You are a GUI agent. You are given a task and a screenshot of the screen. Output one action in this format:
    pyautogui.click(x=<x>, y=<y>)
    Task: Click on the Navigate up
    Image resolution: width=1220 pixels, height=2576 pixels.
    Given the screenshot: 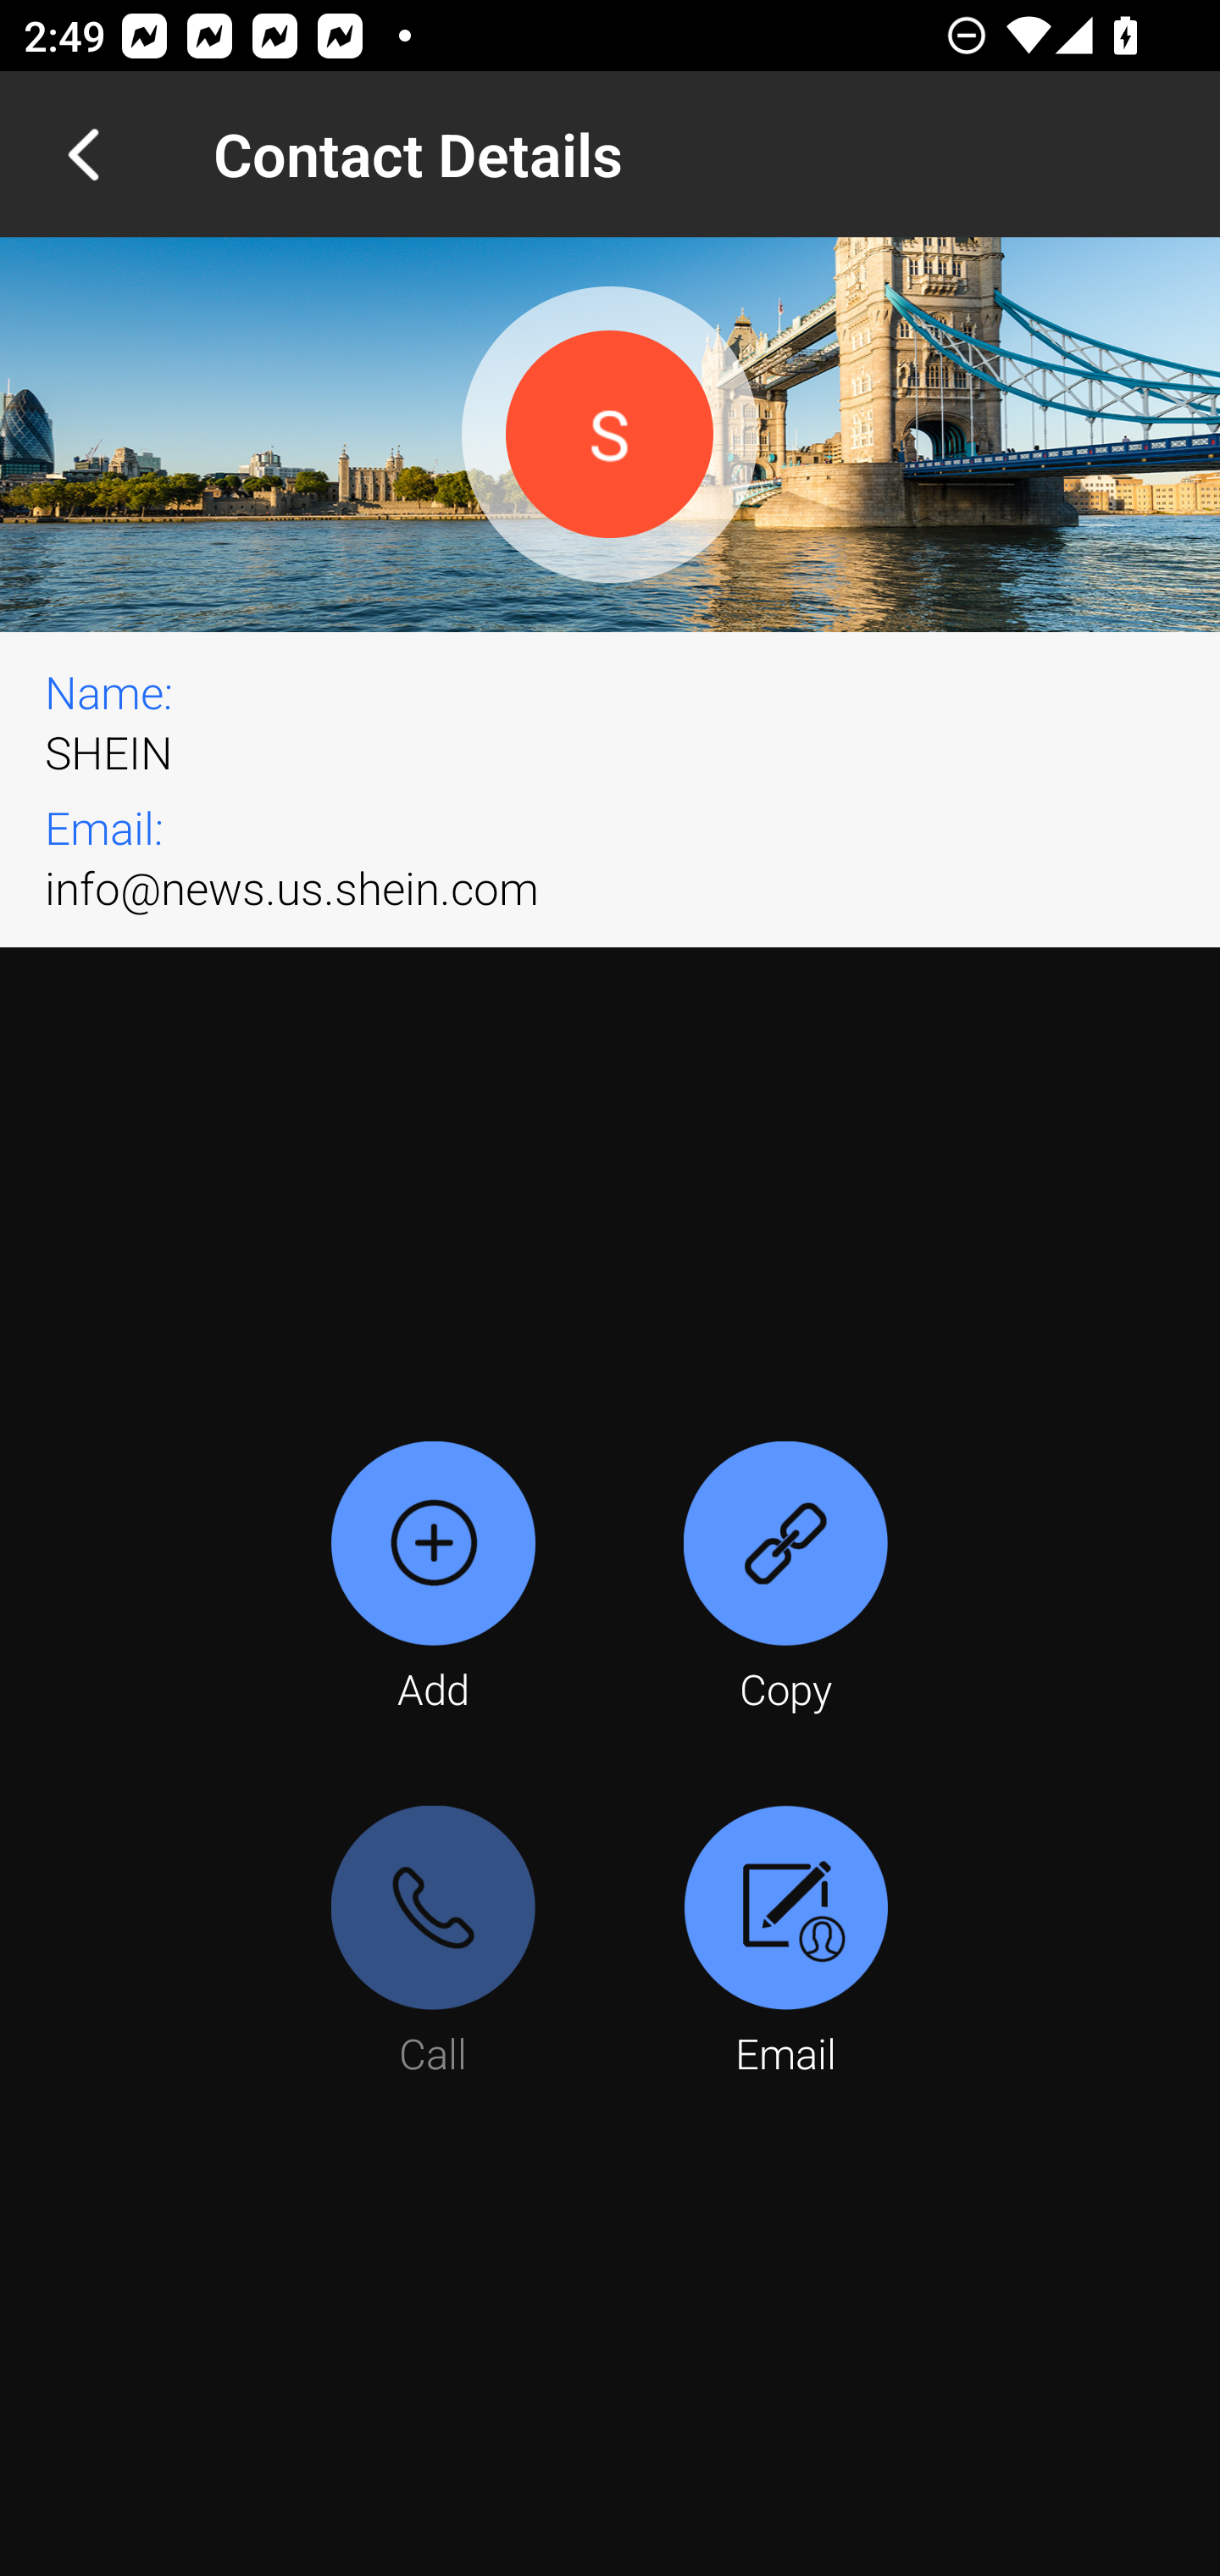 What is the action you would take?
    pyautogui.click(x=83, y=154)
    